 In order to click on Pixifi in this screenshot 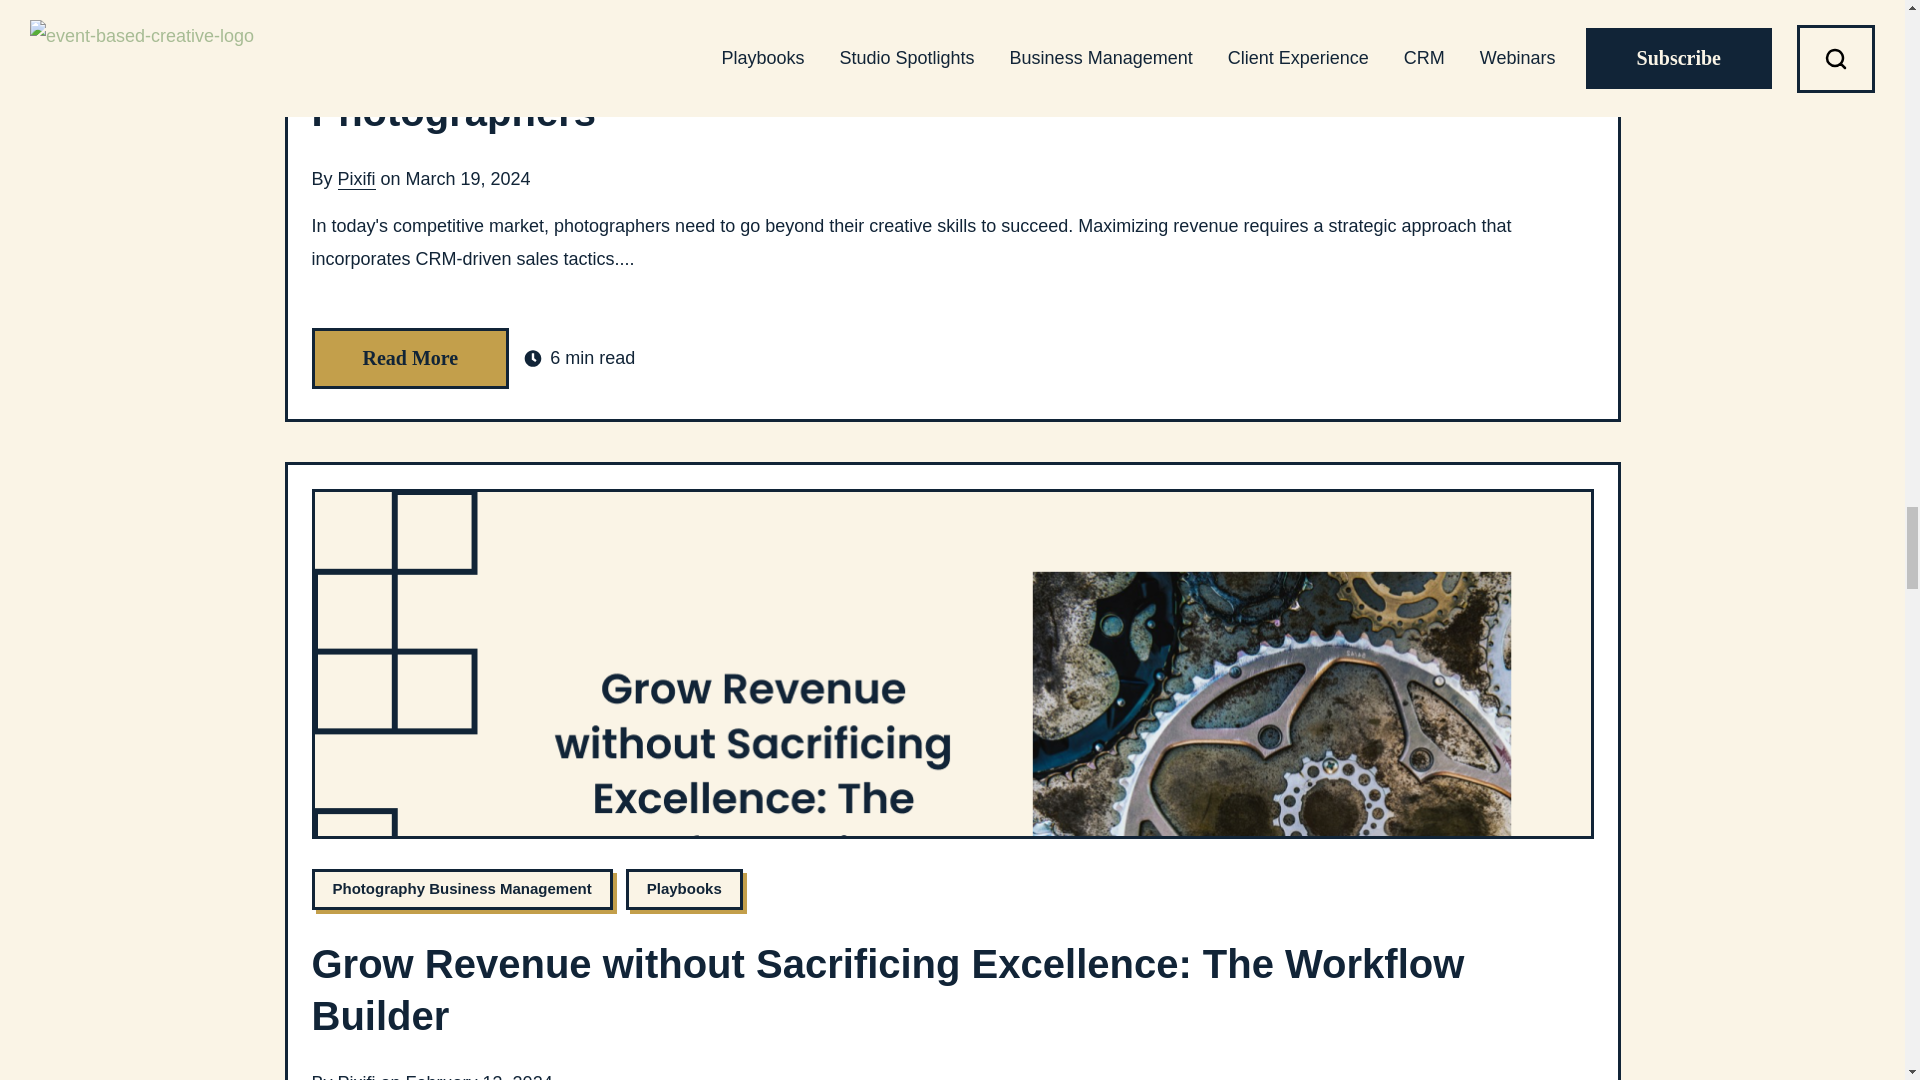, I will do `click(356, 179)`.